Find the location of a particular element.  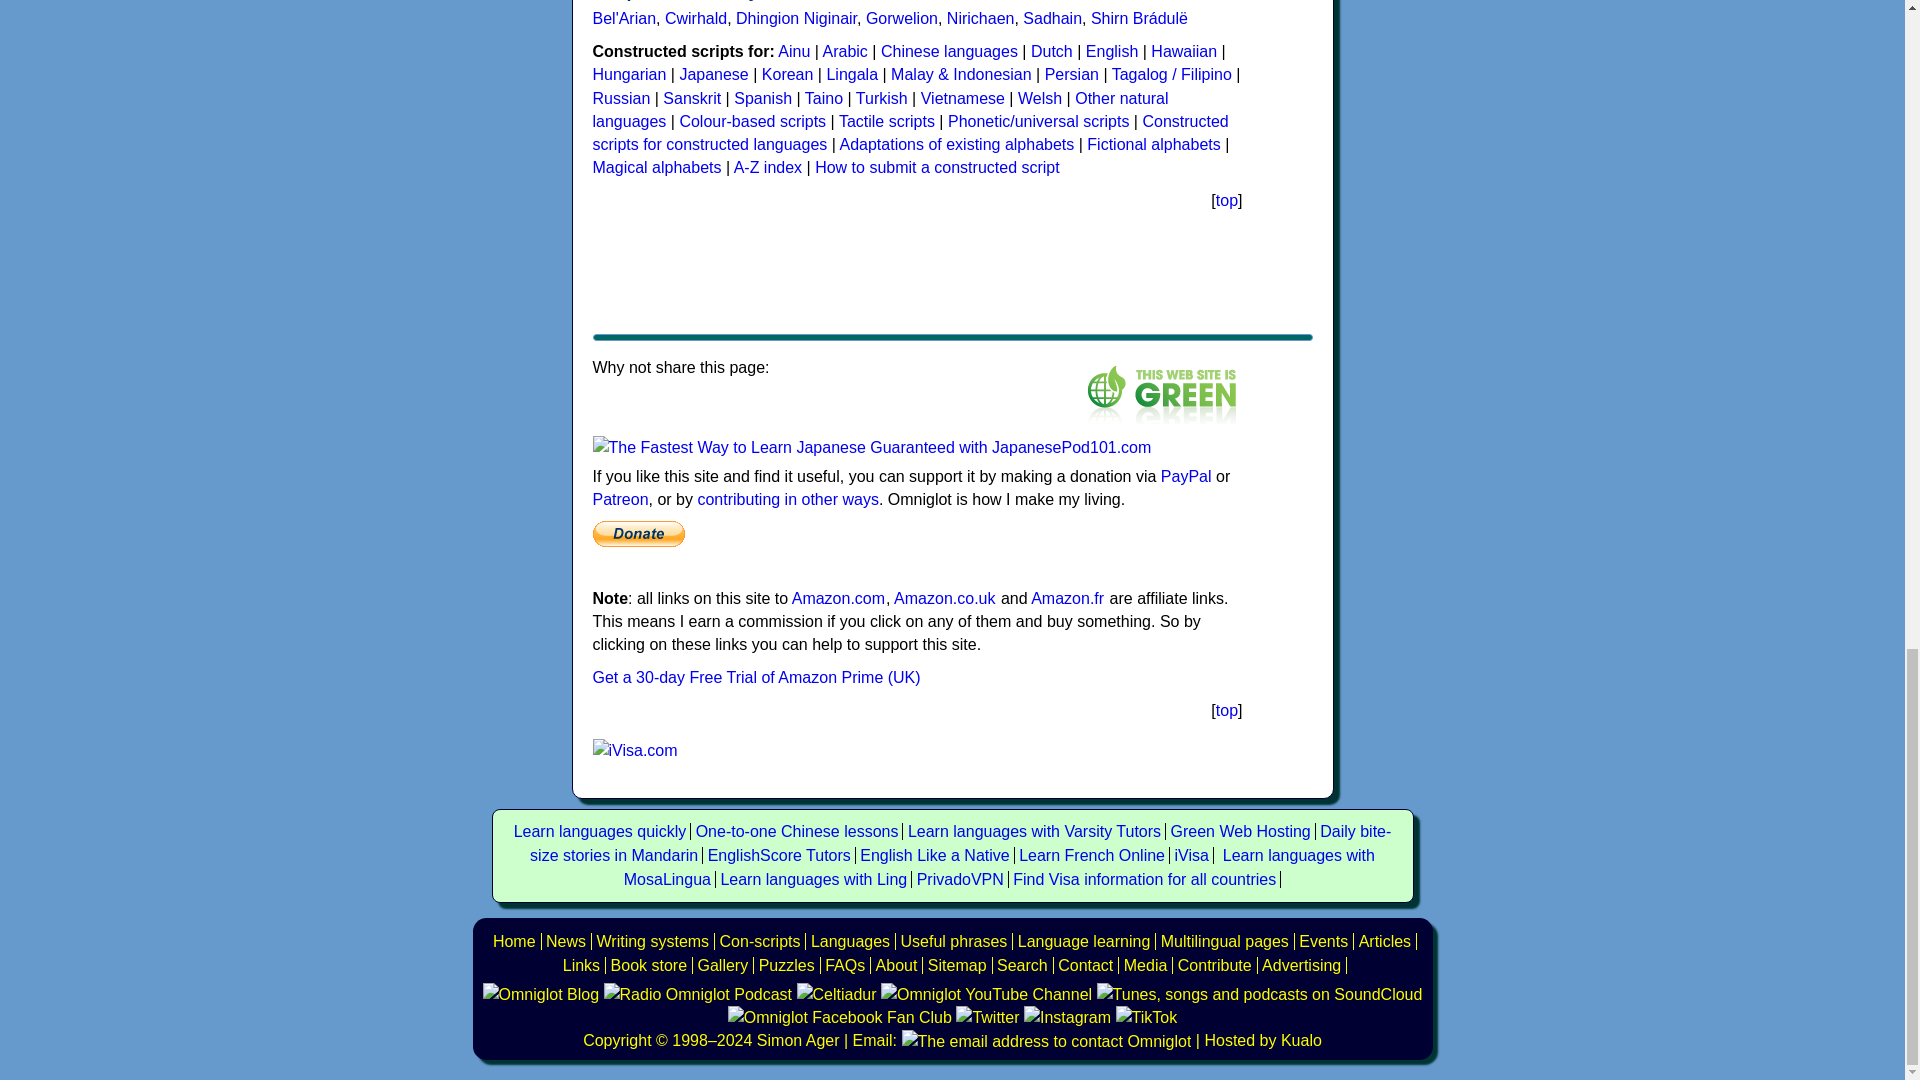

A guide to the contents of Omniglot is located at coordinates (896, 965).